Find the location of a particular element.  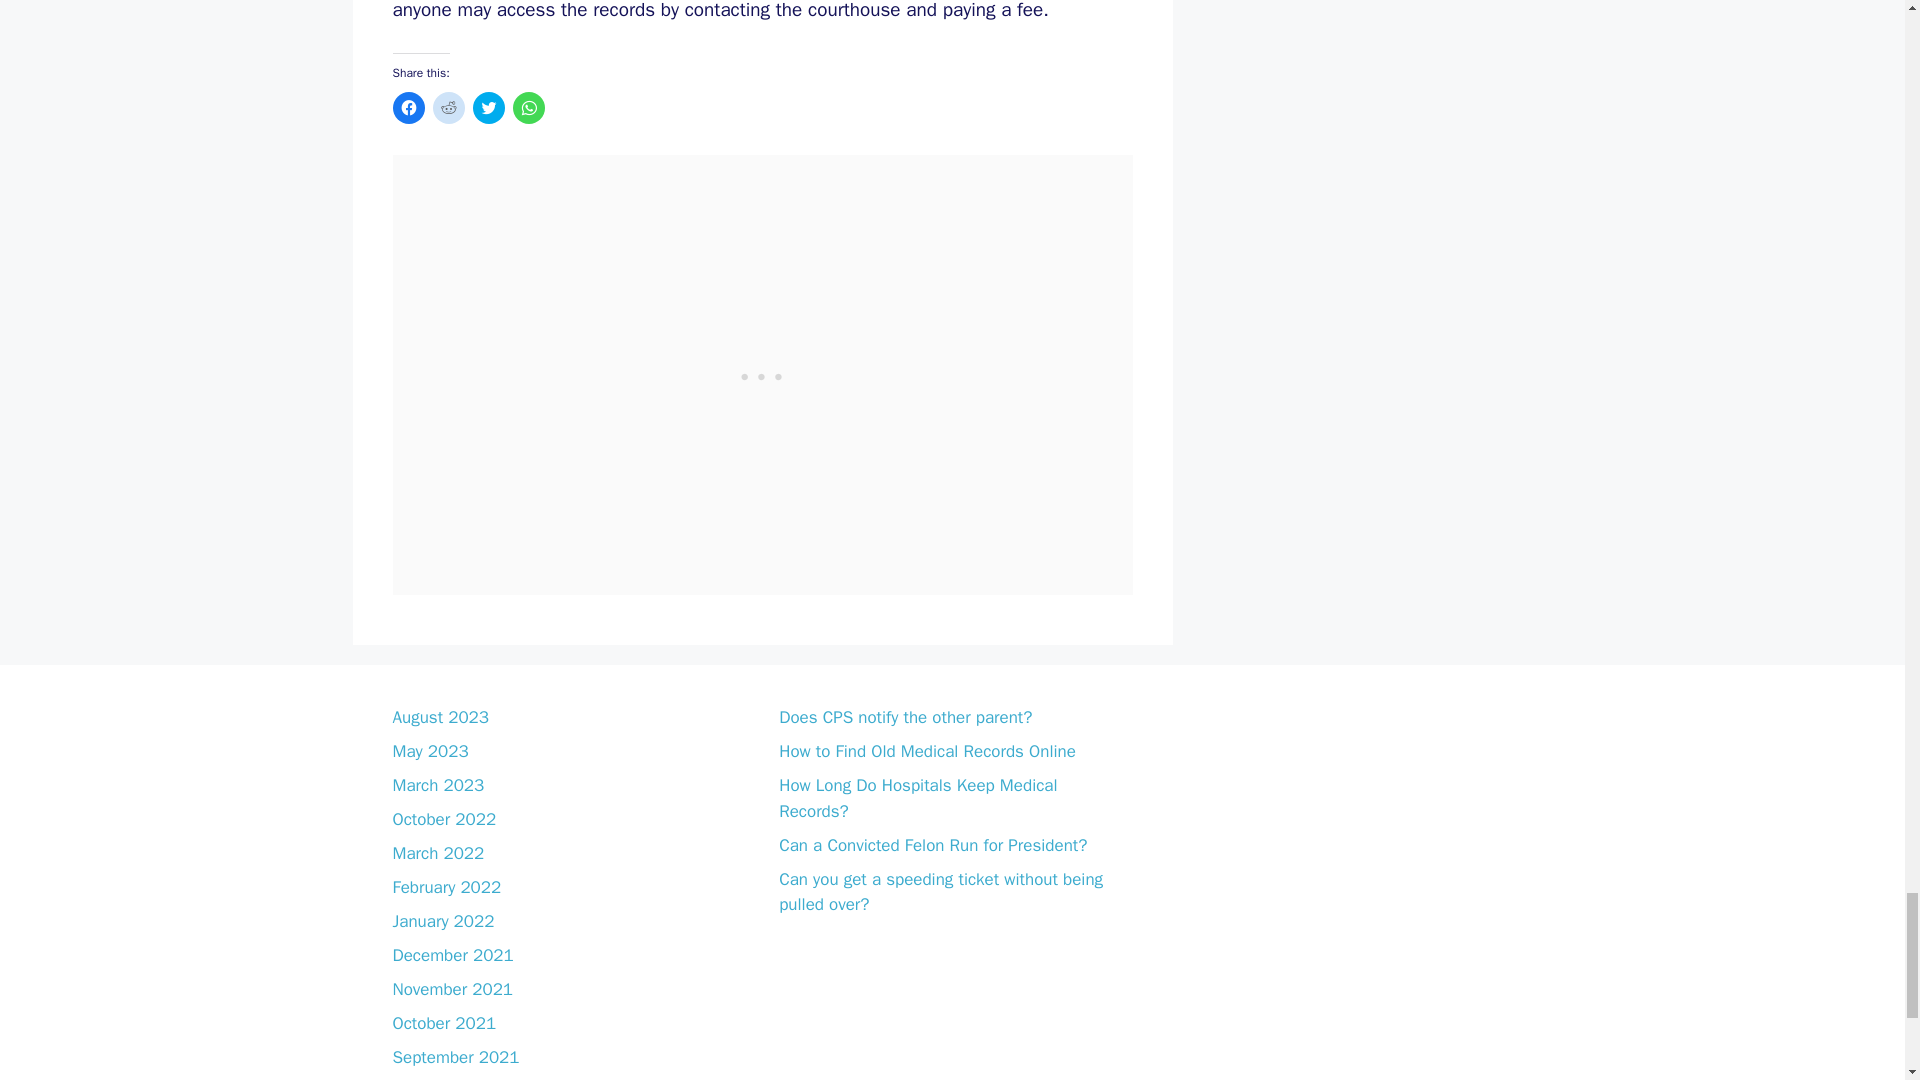

Click to share on Facebook is located at coordinates (408, 108).